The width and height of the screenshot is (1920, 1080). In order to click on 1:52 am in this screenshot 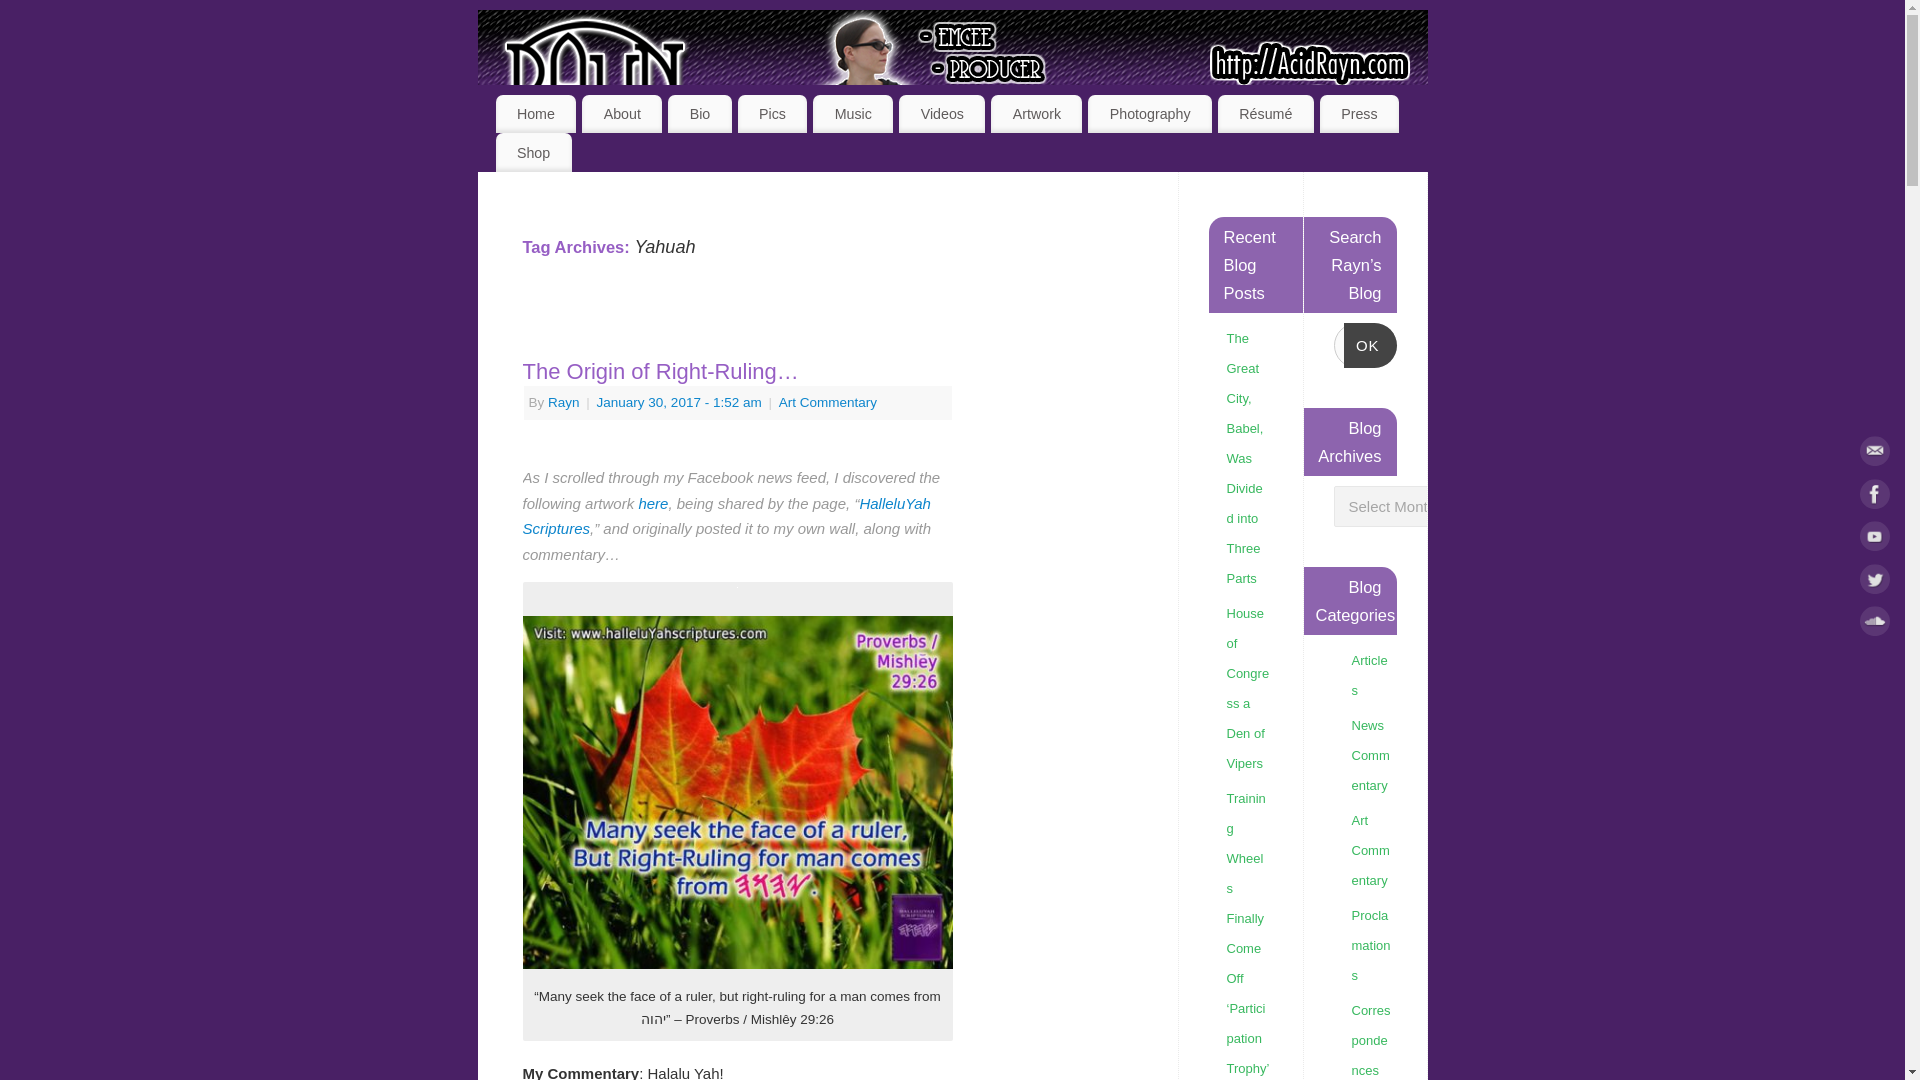, I will do `click(680, 402)`.